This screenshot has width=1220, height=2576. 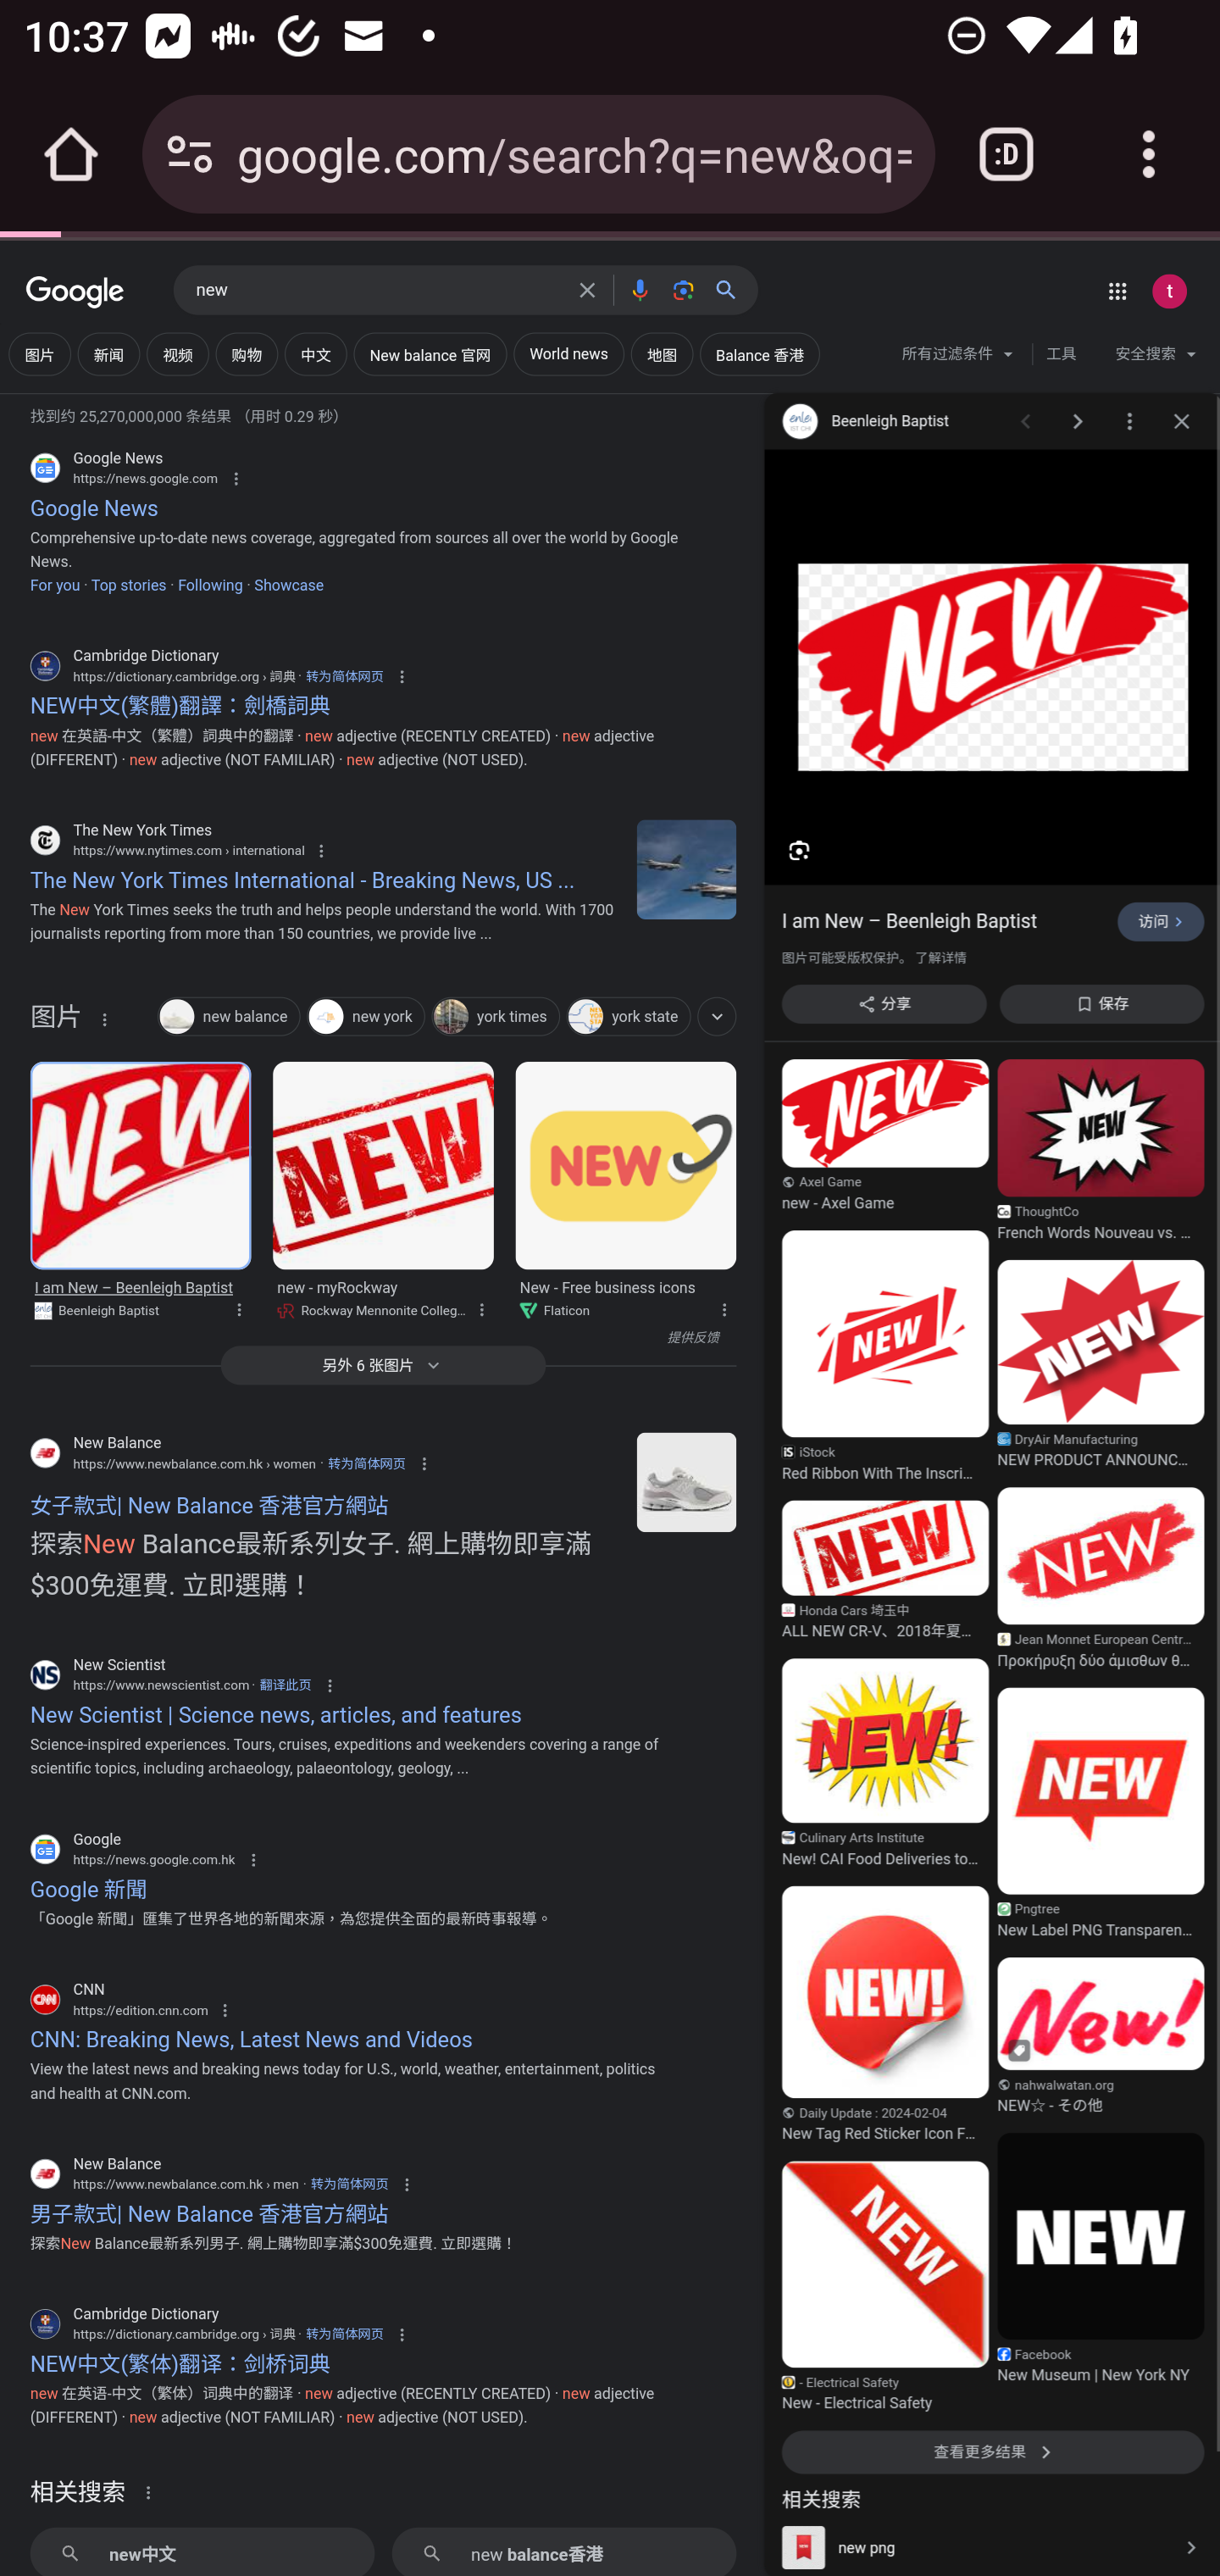 What do you see at coordinates (54, 586) in the screenshot?
I see `For you` at bounding box center [54, 586].